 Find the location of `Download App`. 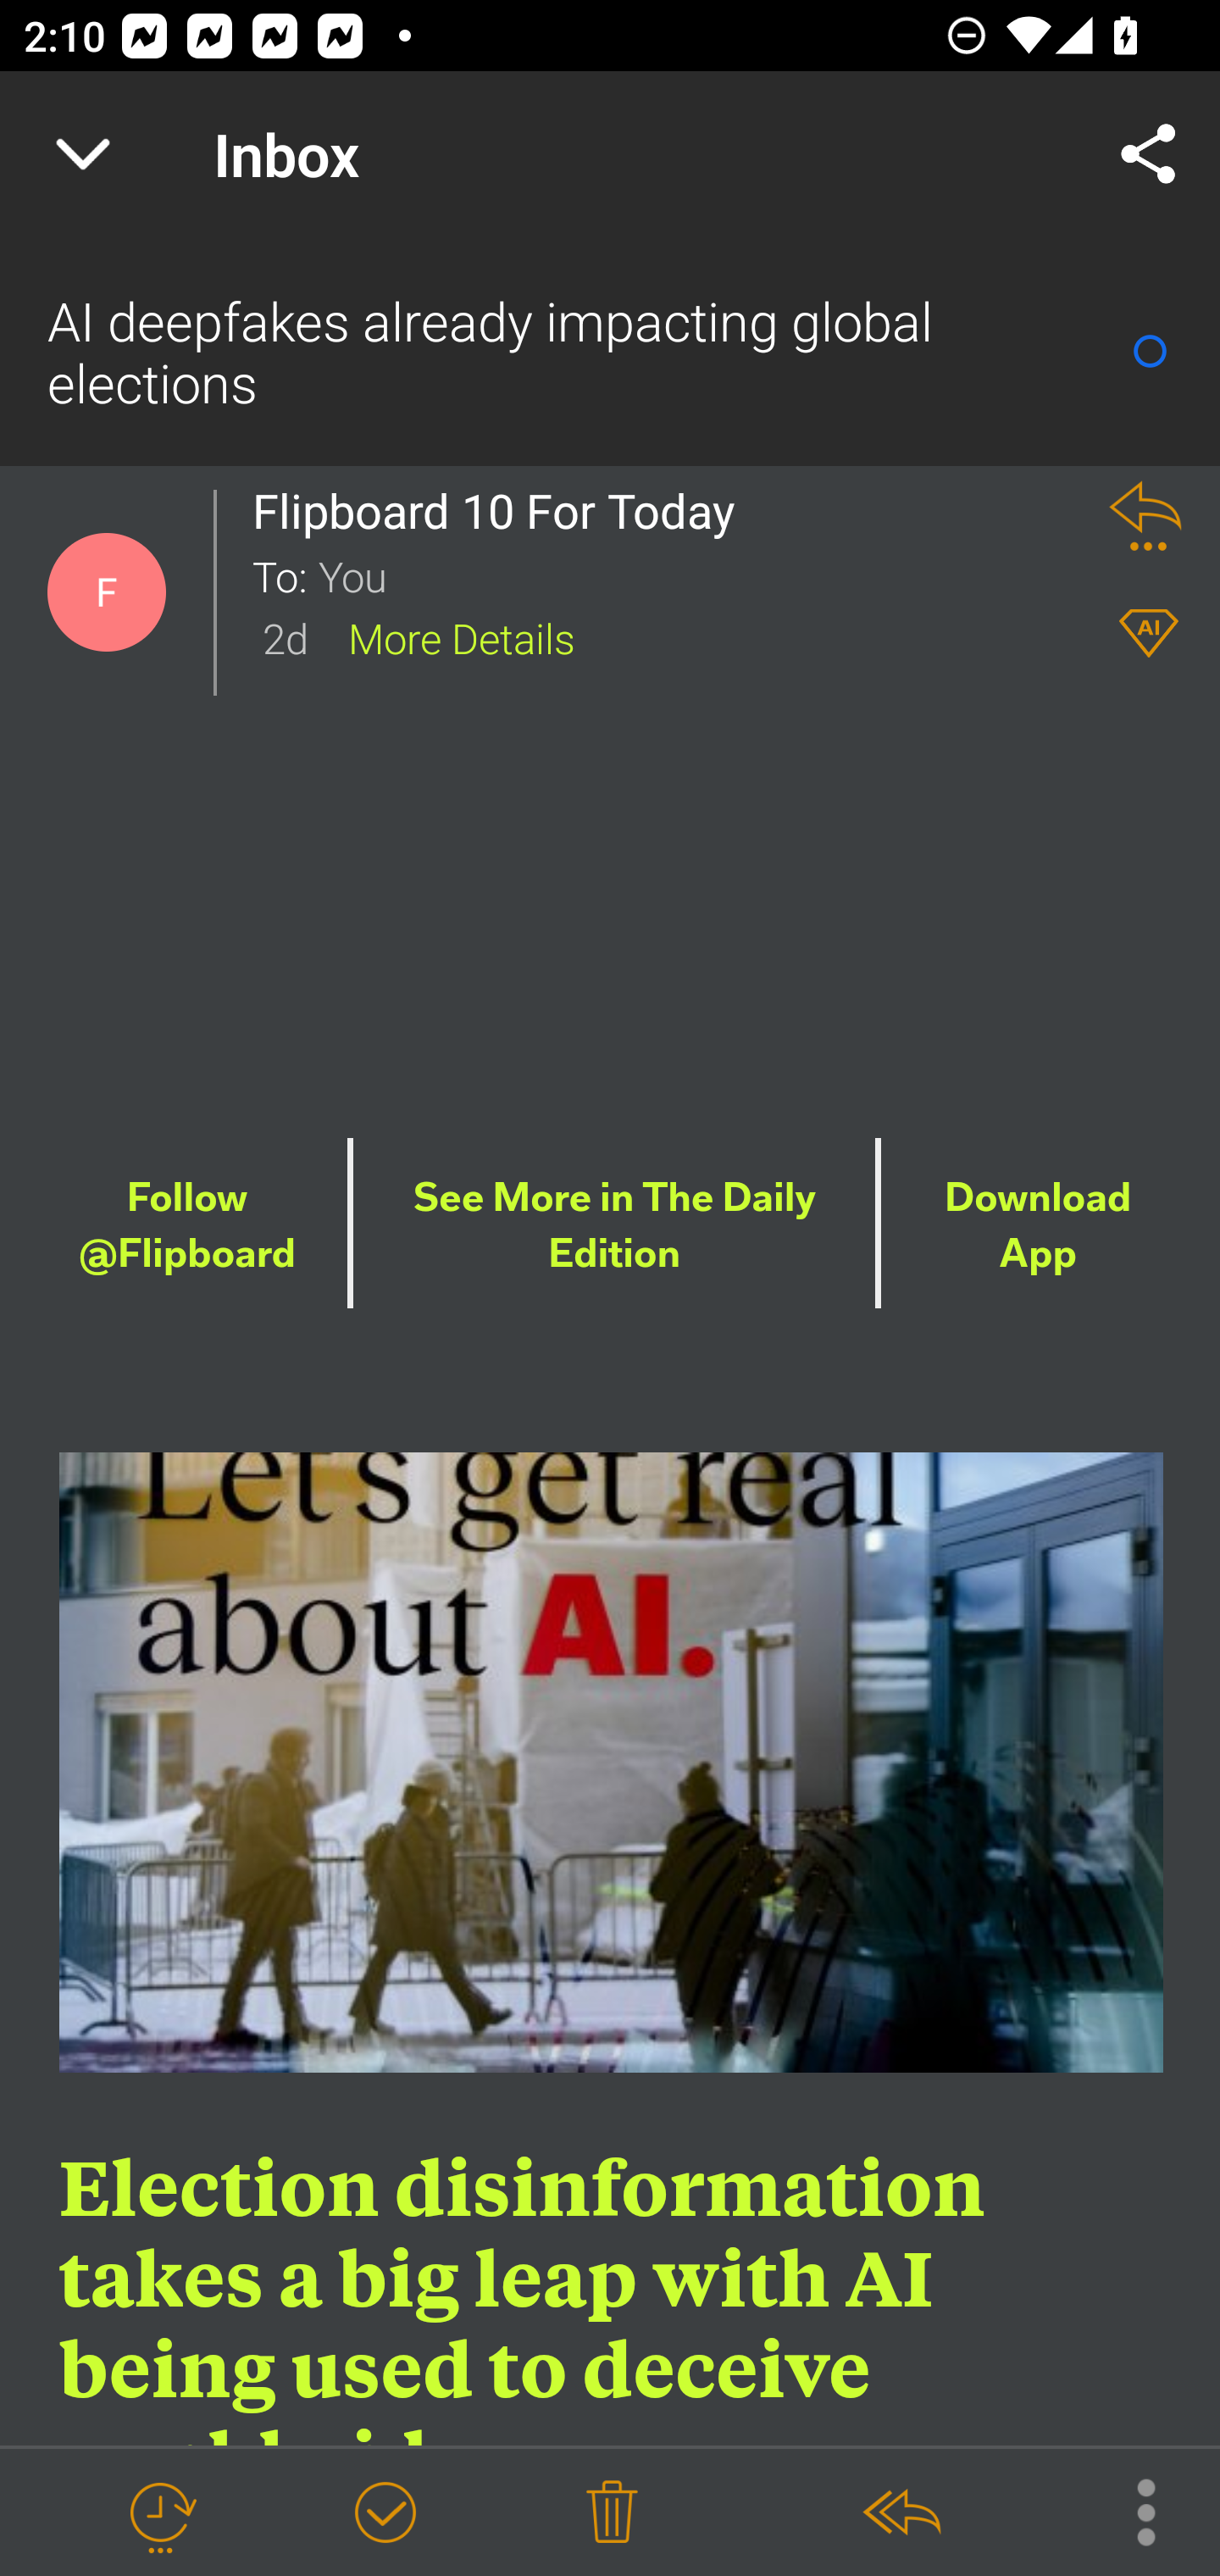

Download App is located at coordinates (1037, 1225).